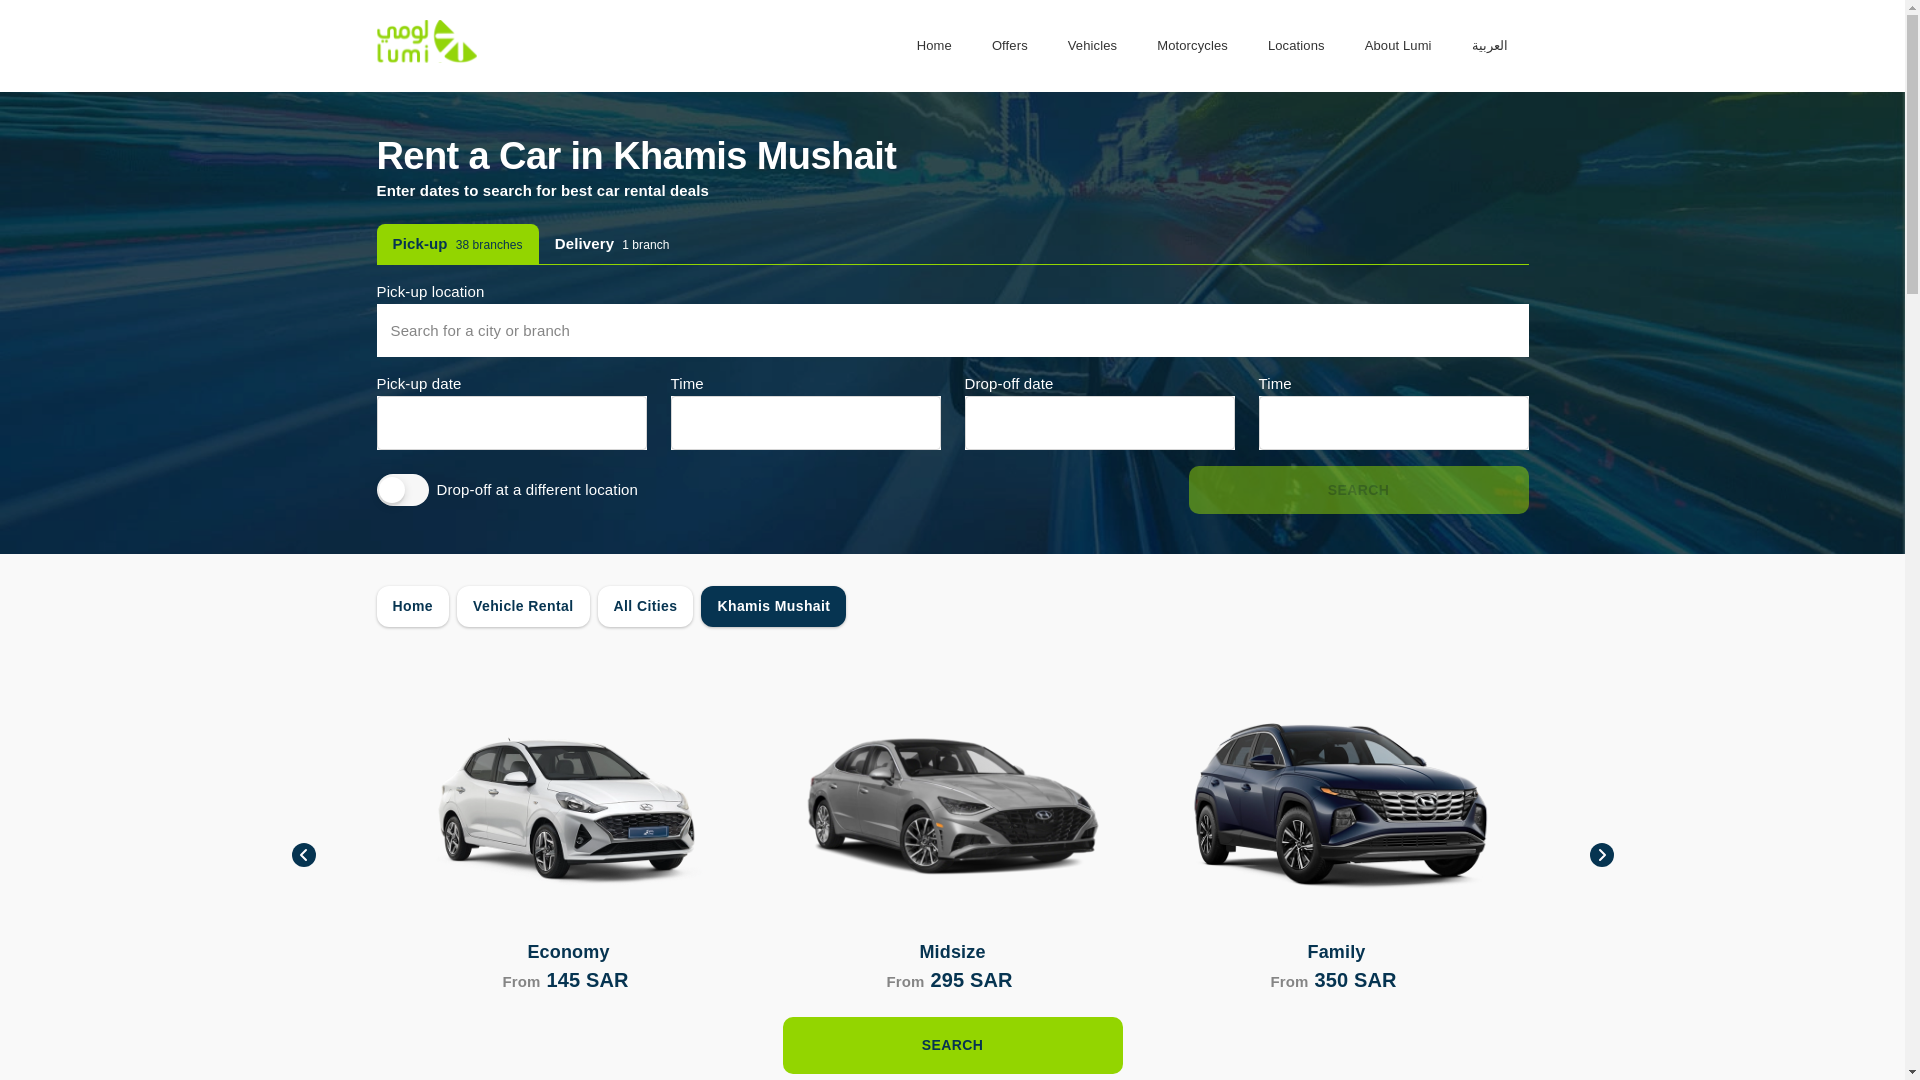 The width and height of the screenshot is (1920, 1080). Describe the element at coordinates (1010, 46) in the screenshot. I see `All Cities` at that location.